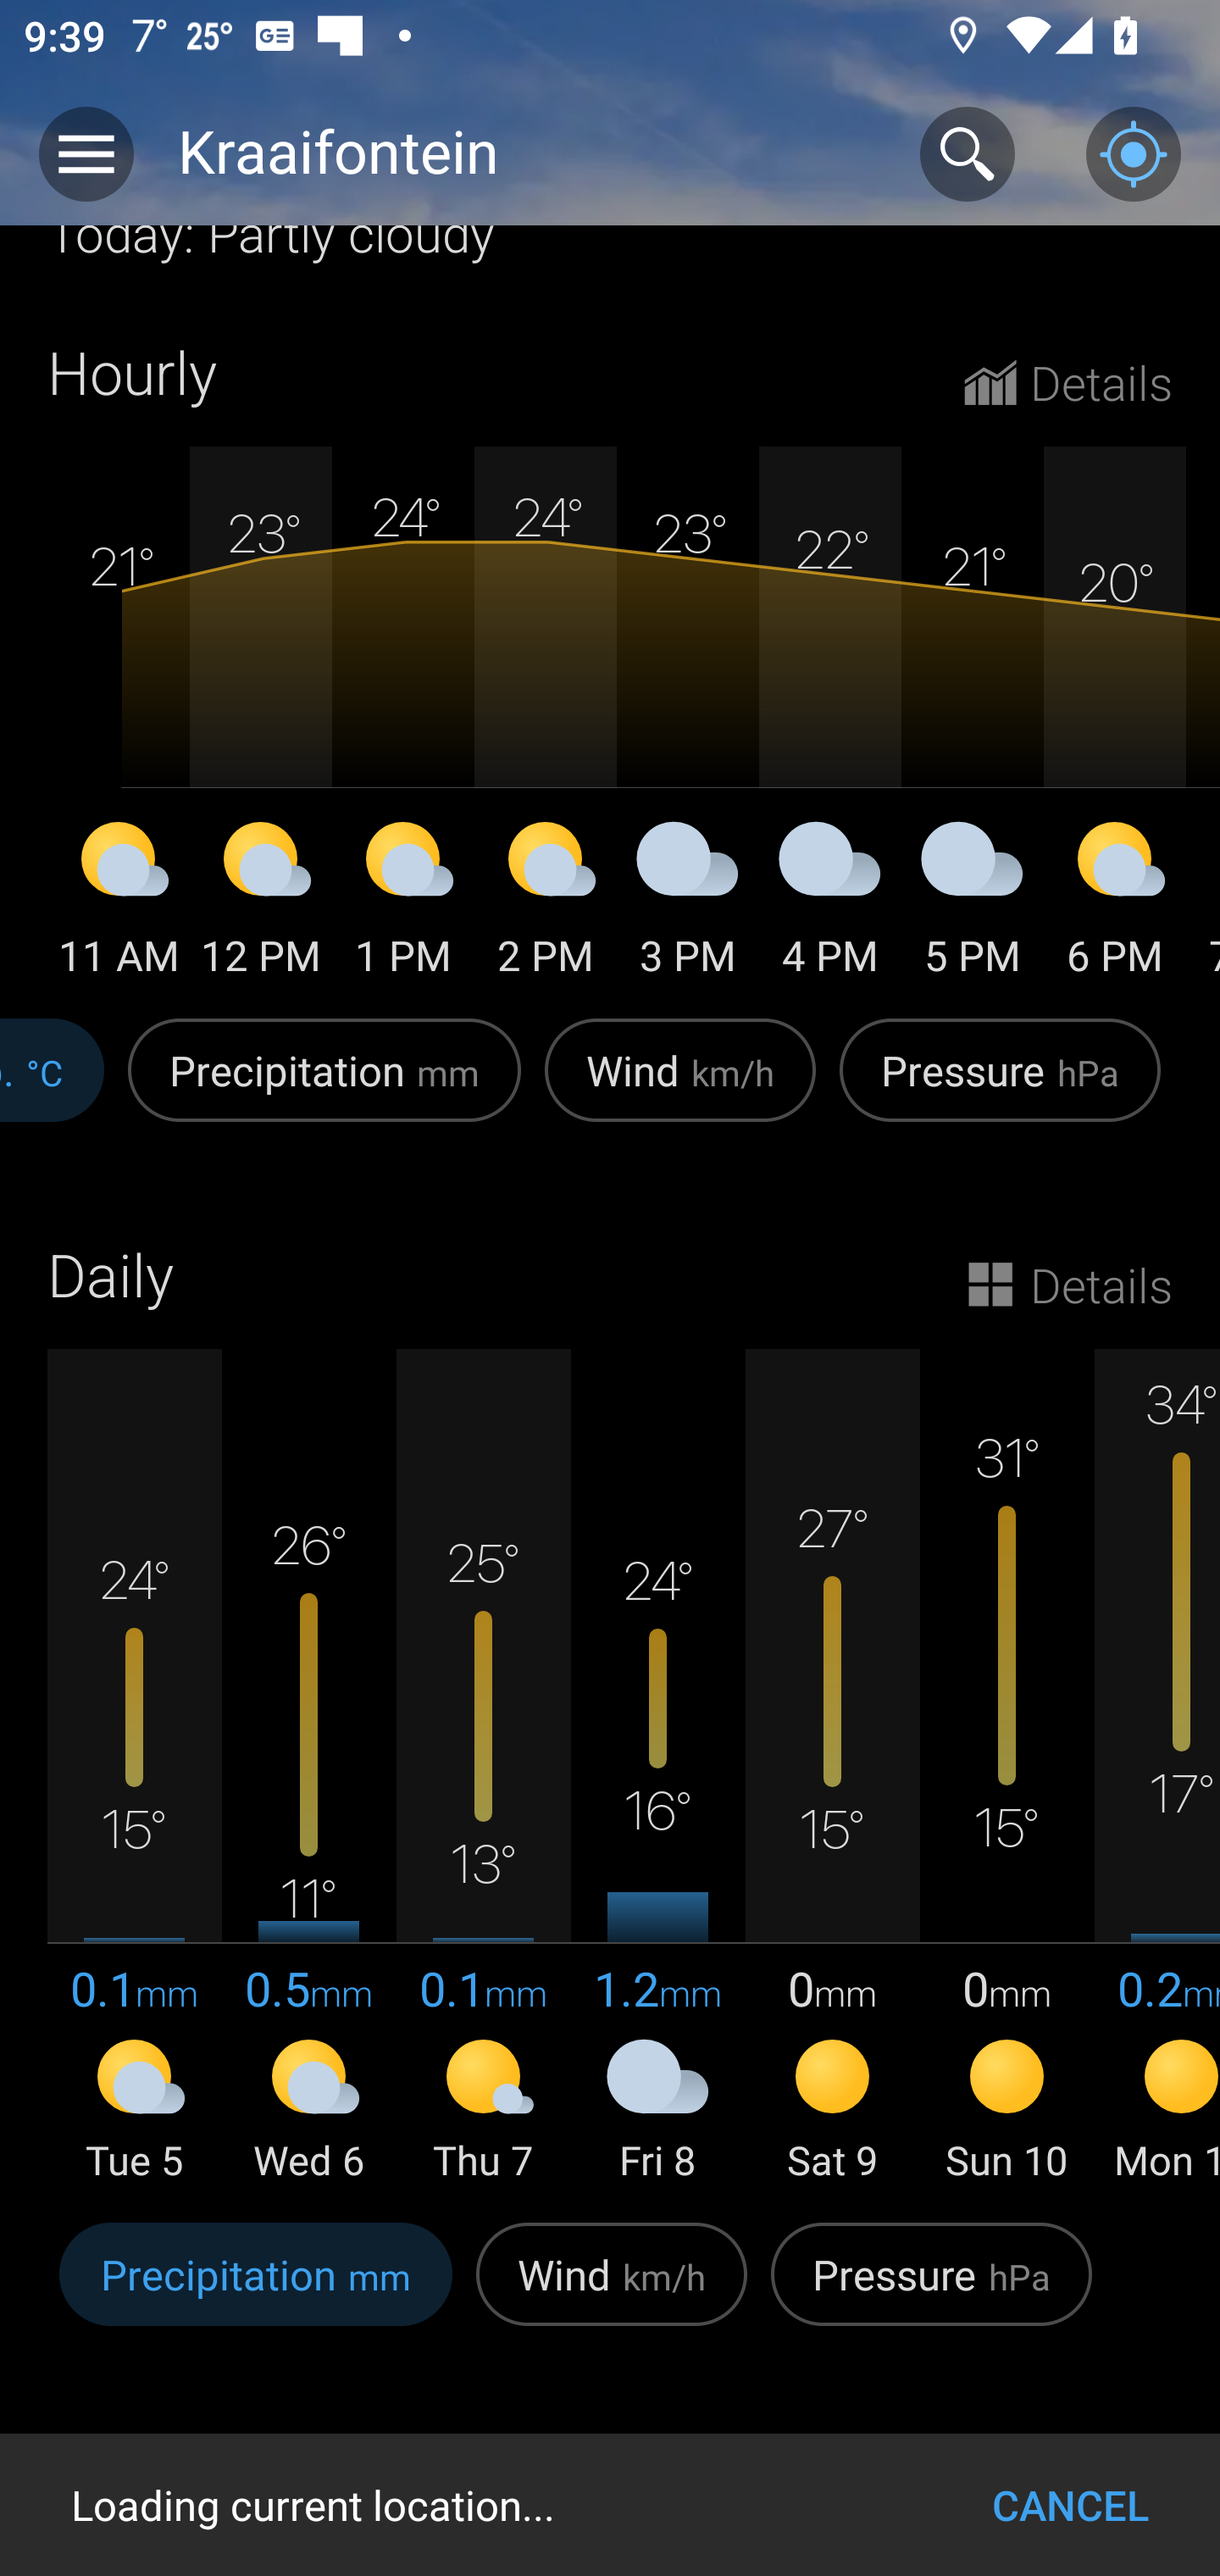 The width and height of the screenshot is (1220, 2576). Describe the element at coordinates (610, 2505) in the screenshot. I see `Loading current location... CANCEL` at that location.